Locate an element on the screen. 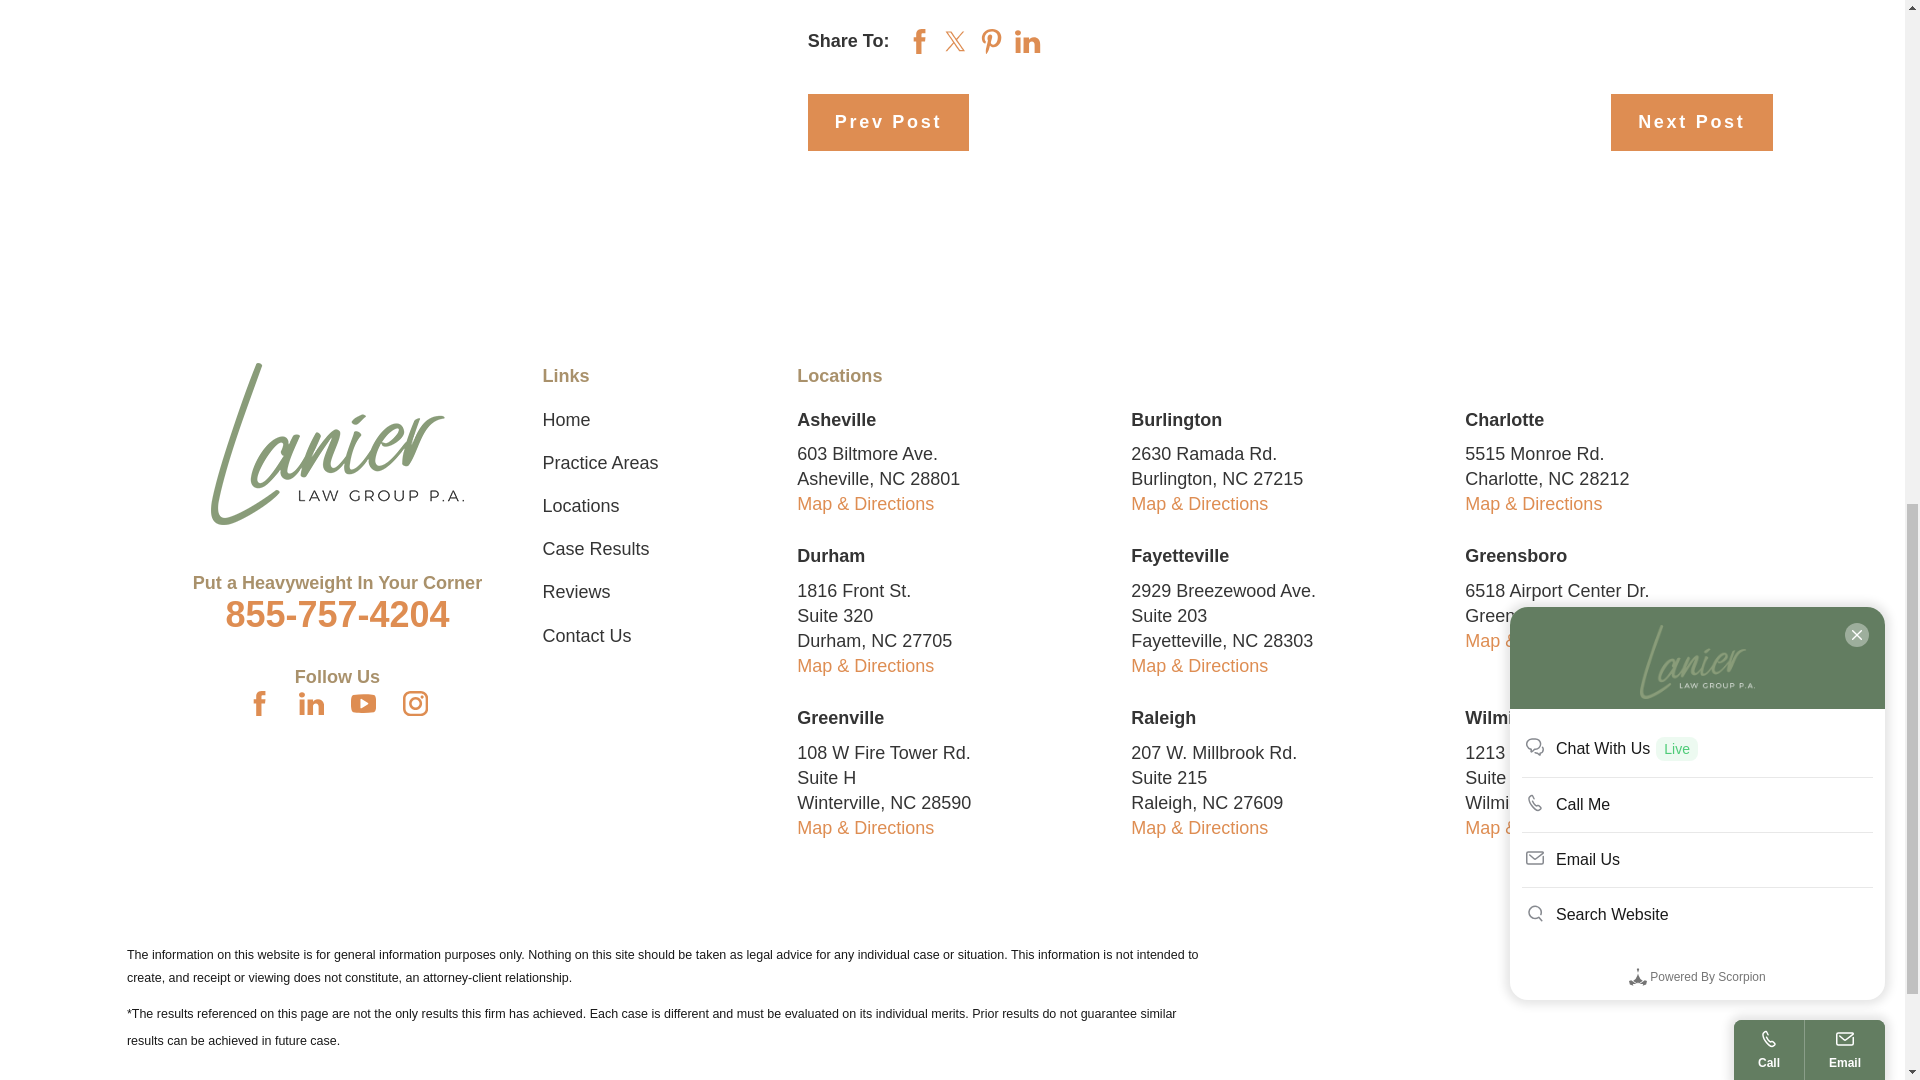 The width and height of the screenshot is (1920, 1080). Home is located at coordinates (337, 443).